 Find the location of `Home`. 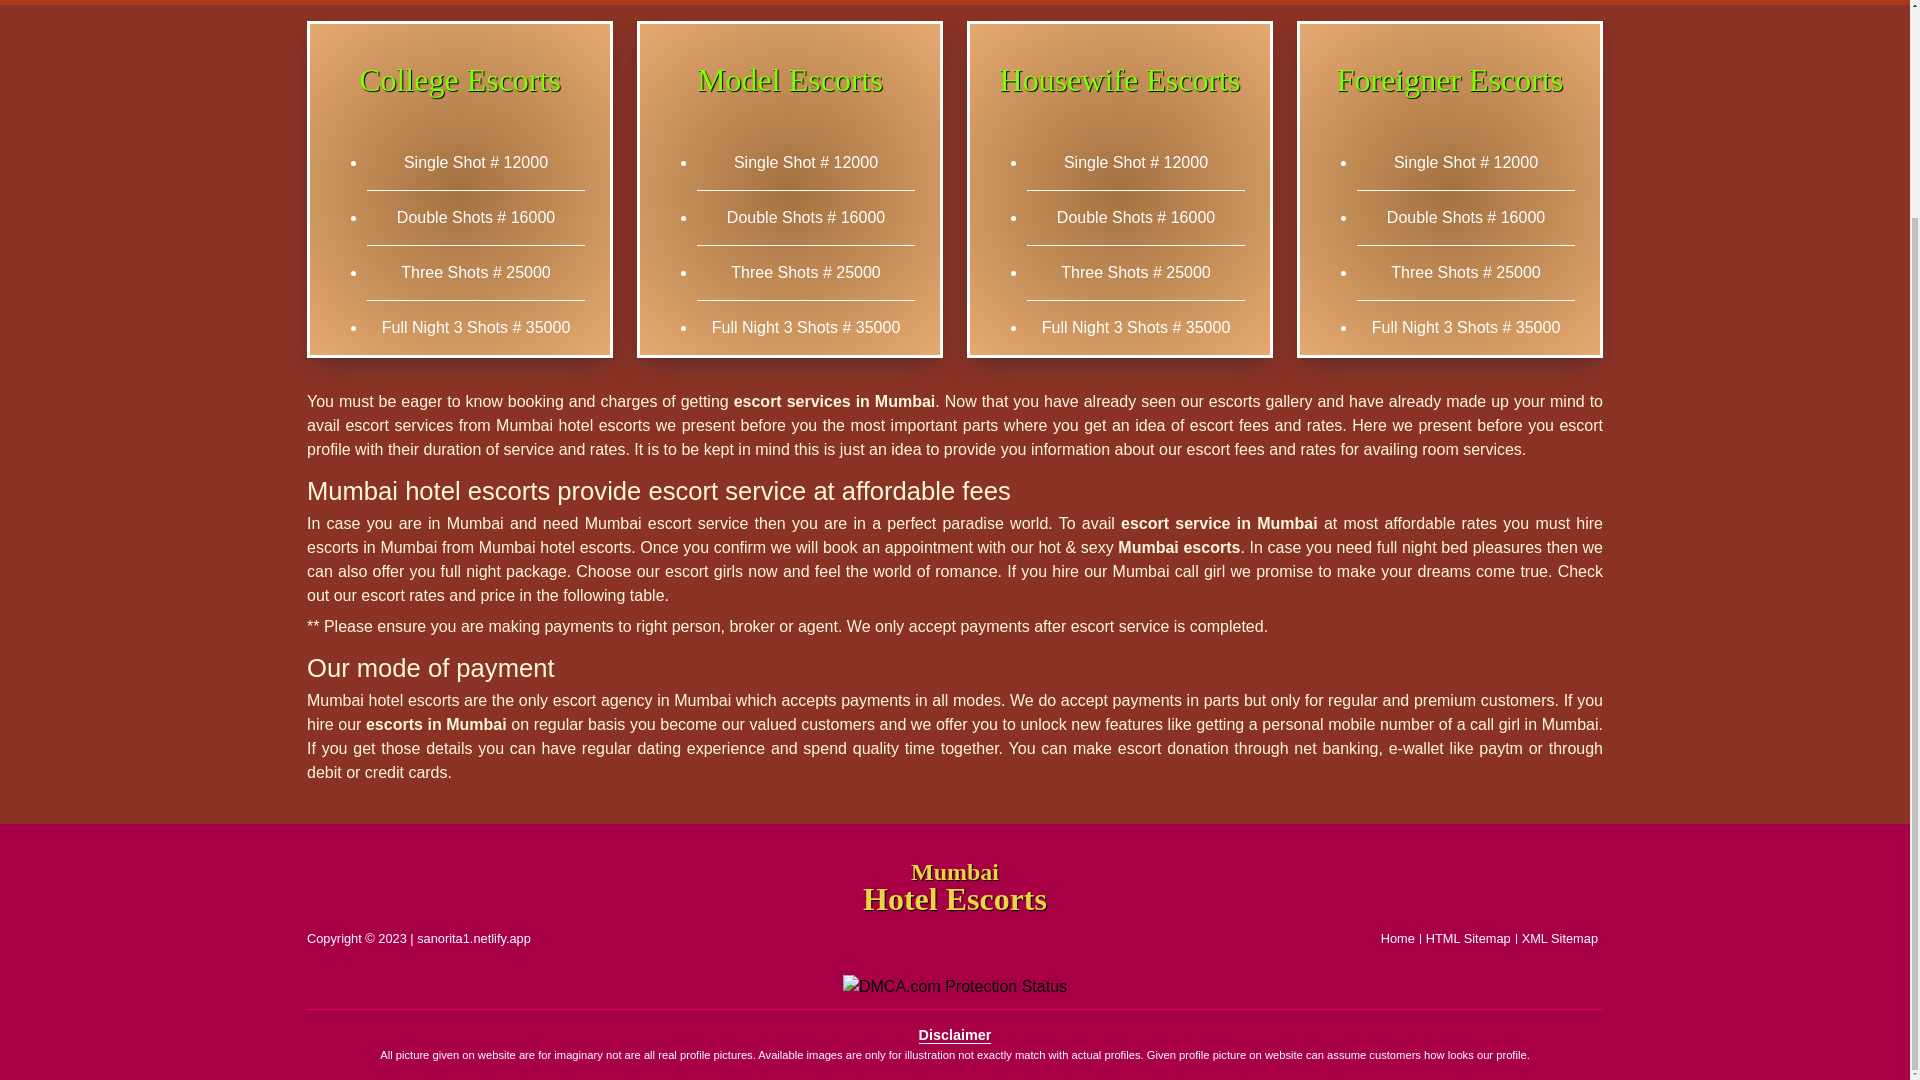

Home is located at coordinates (1398, 938).